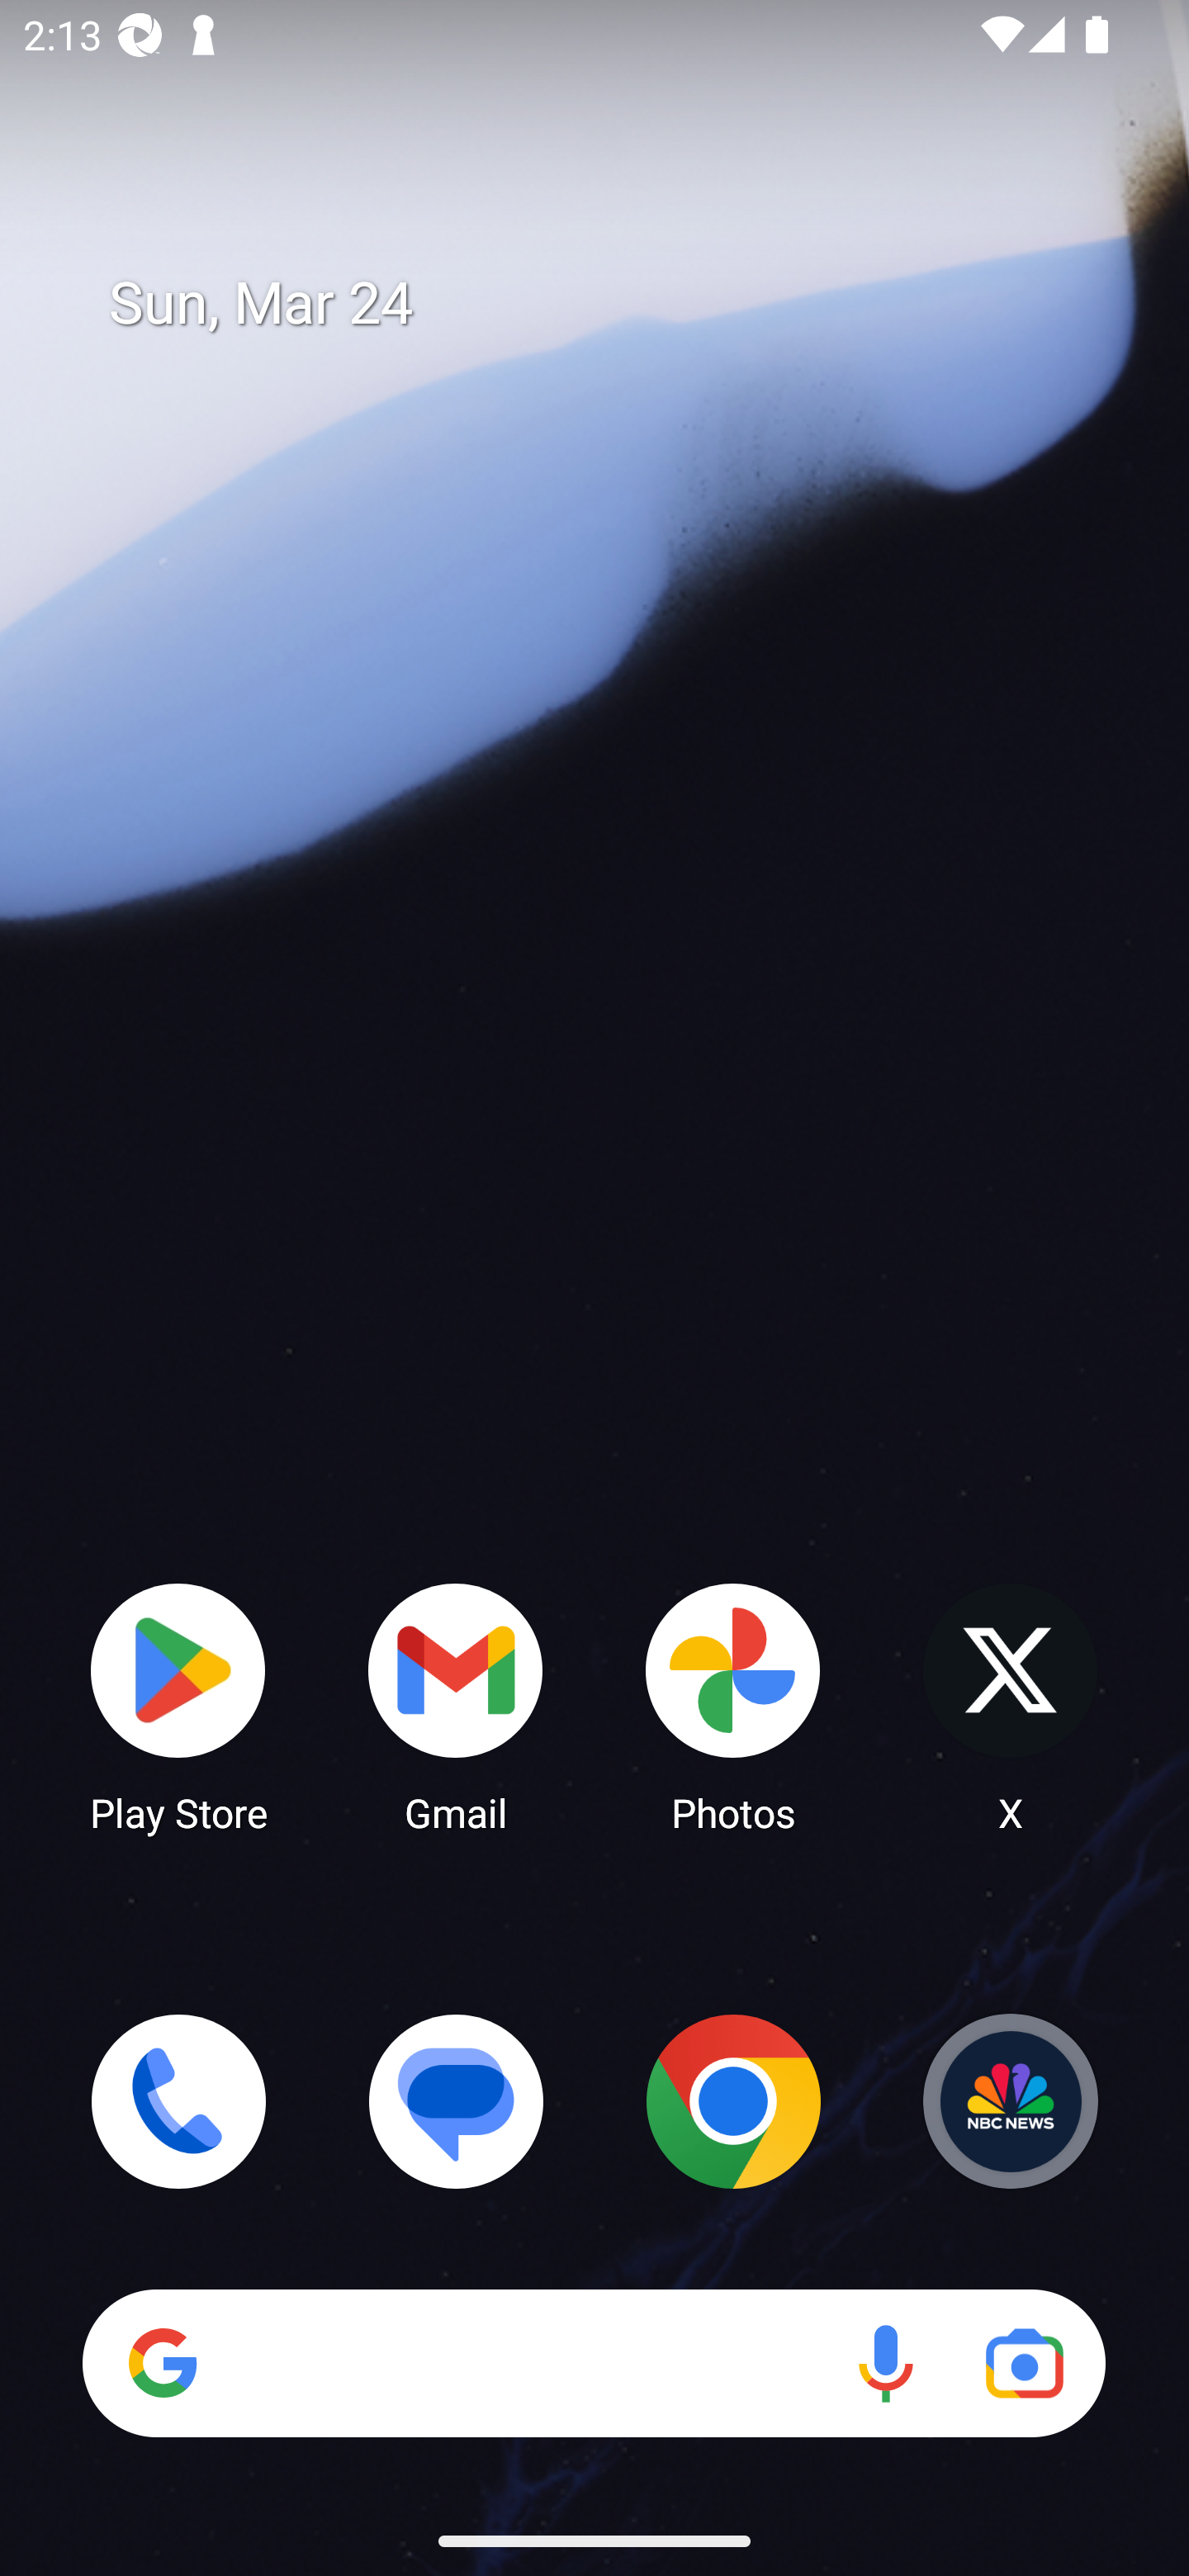 The height and width of the screenshot is (2576, 1189). Describe the element at coordinates (1024, 2363) in the screenshot. I see `Google Lens` at that location.